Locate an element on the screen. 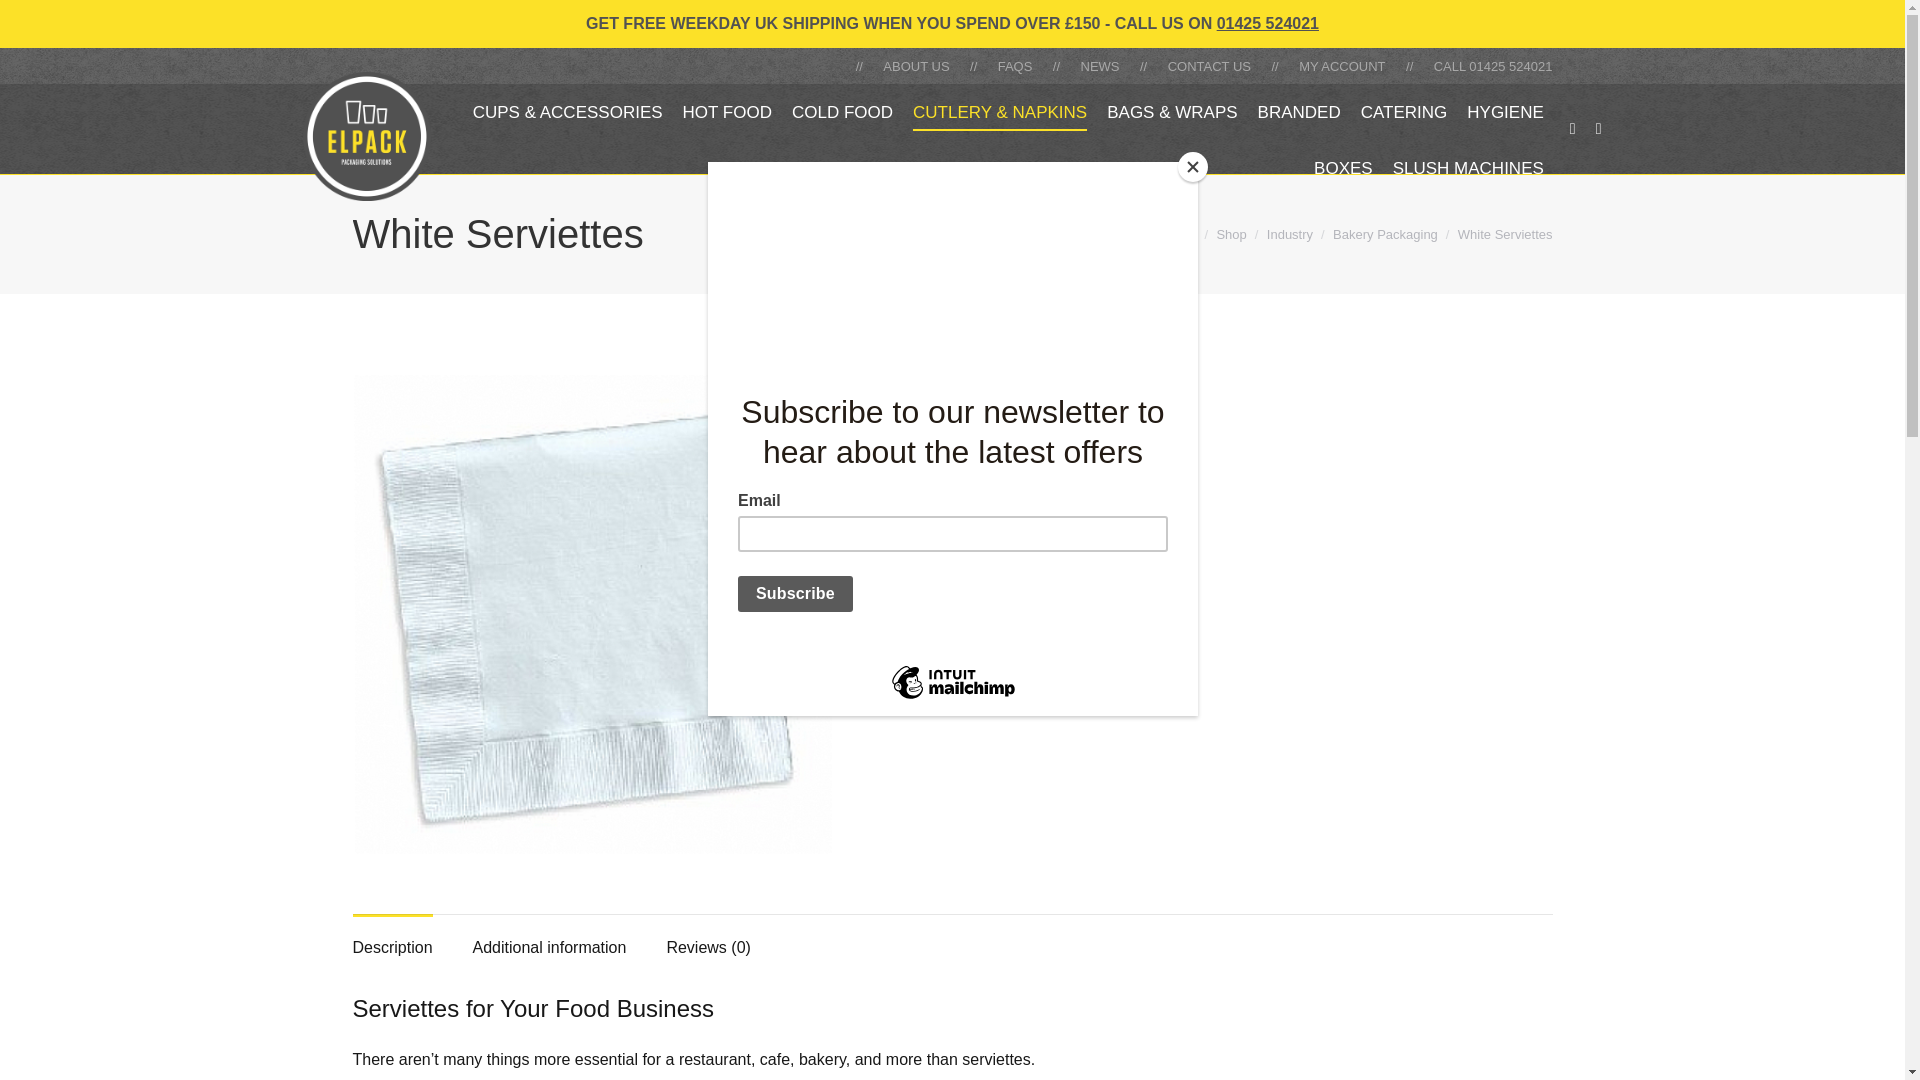  Industry is located at coordinates (1290, 232).